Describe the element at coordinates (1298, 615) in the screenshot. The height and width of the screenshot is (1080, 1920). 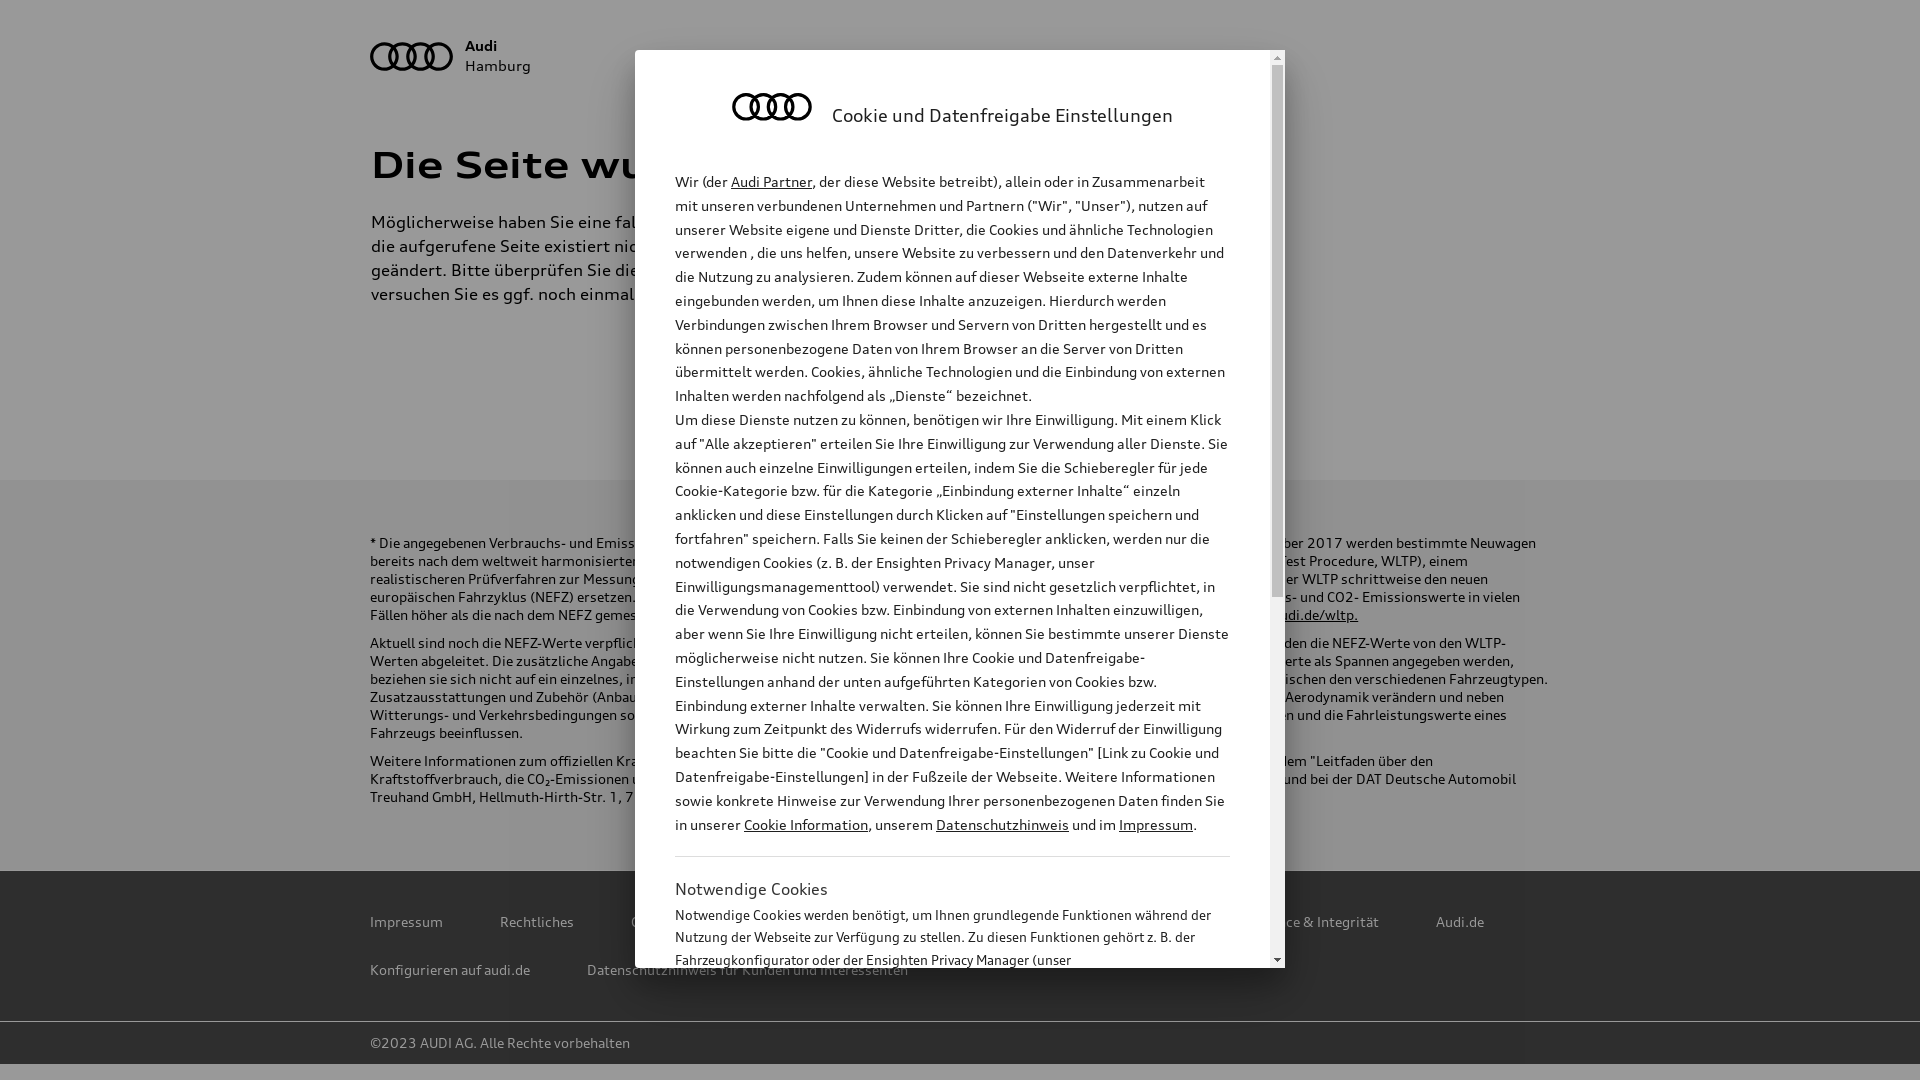
I see `www.audi.de/wltp.` at that location.